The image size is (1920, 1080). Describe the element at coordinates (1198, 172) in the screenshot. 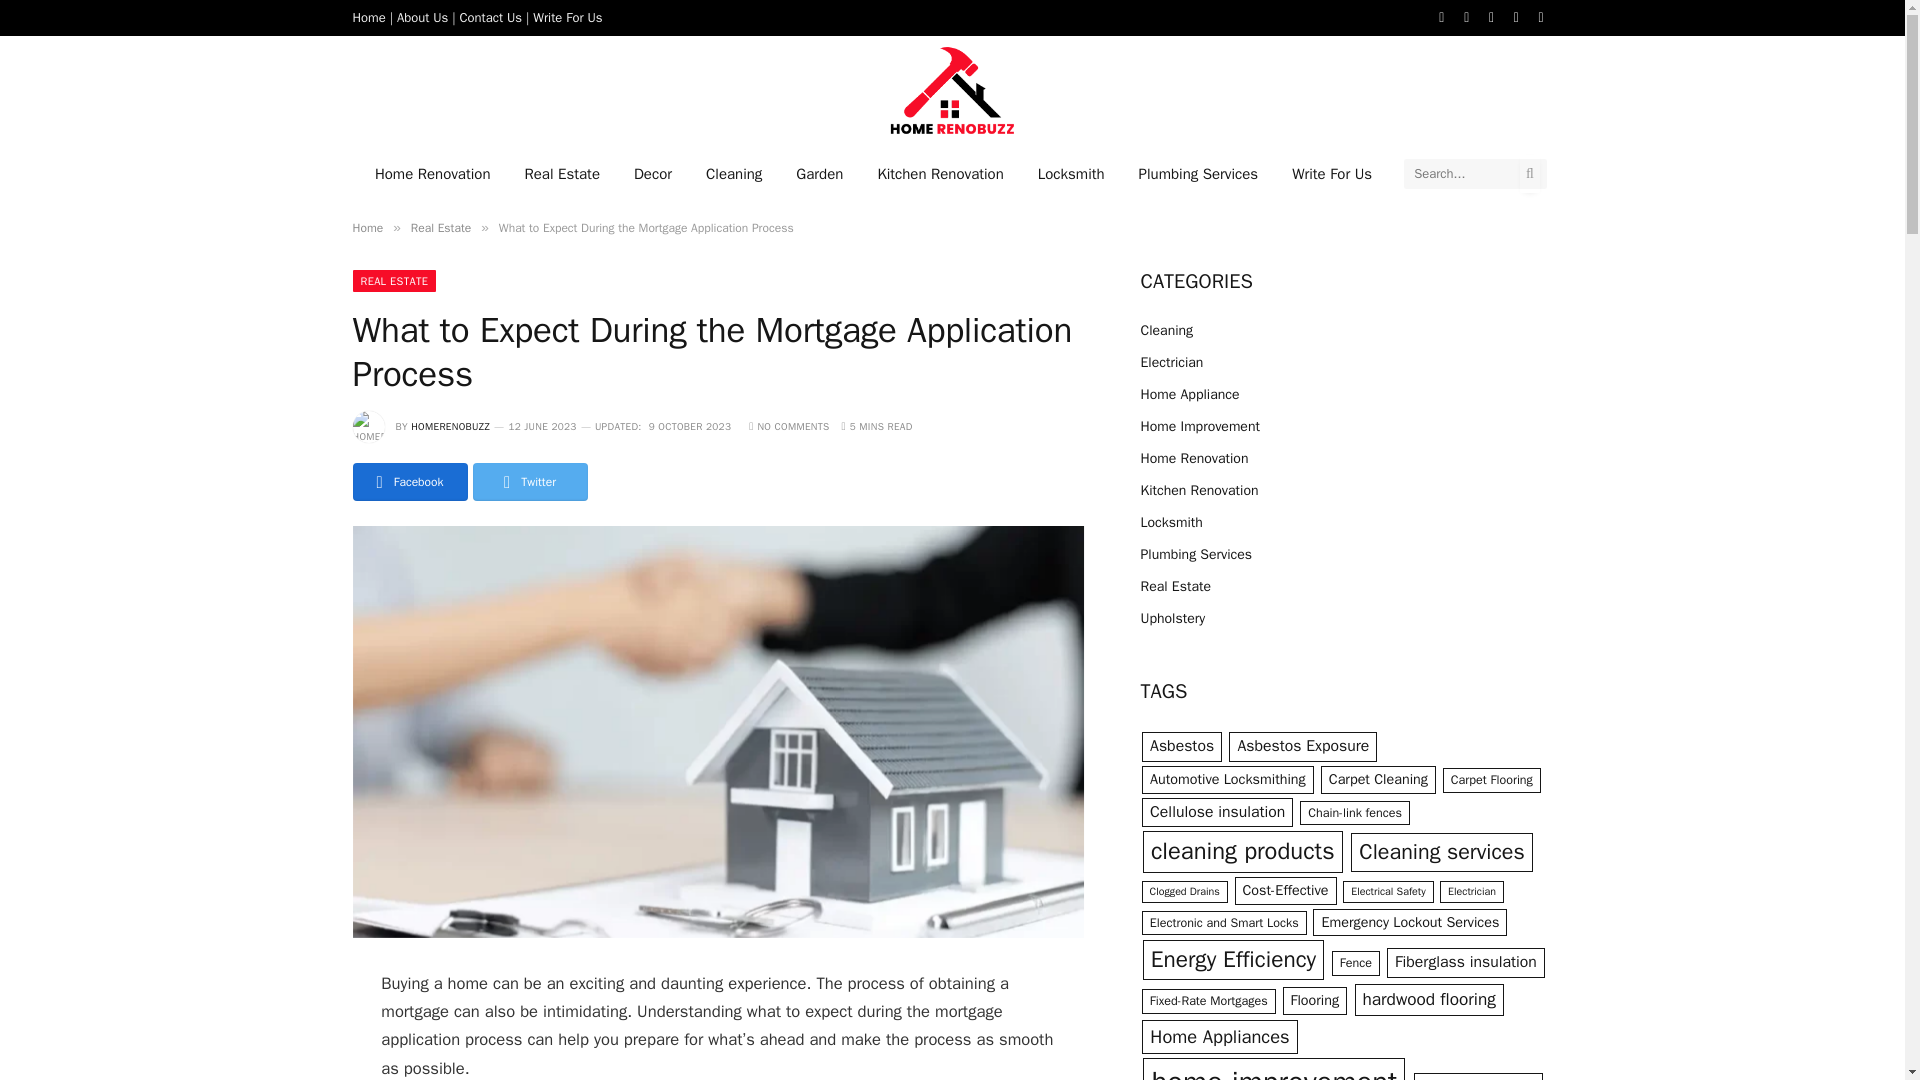

I see `Plumbing Services` at that location.